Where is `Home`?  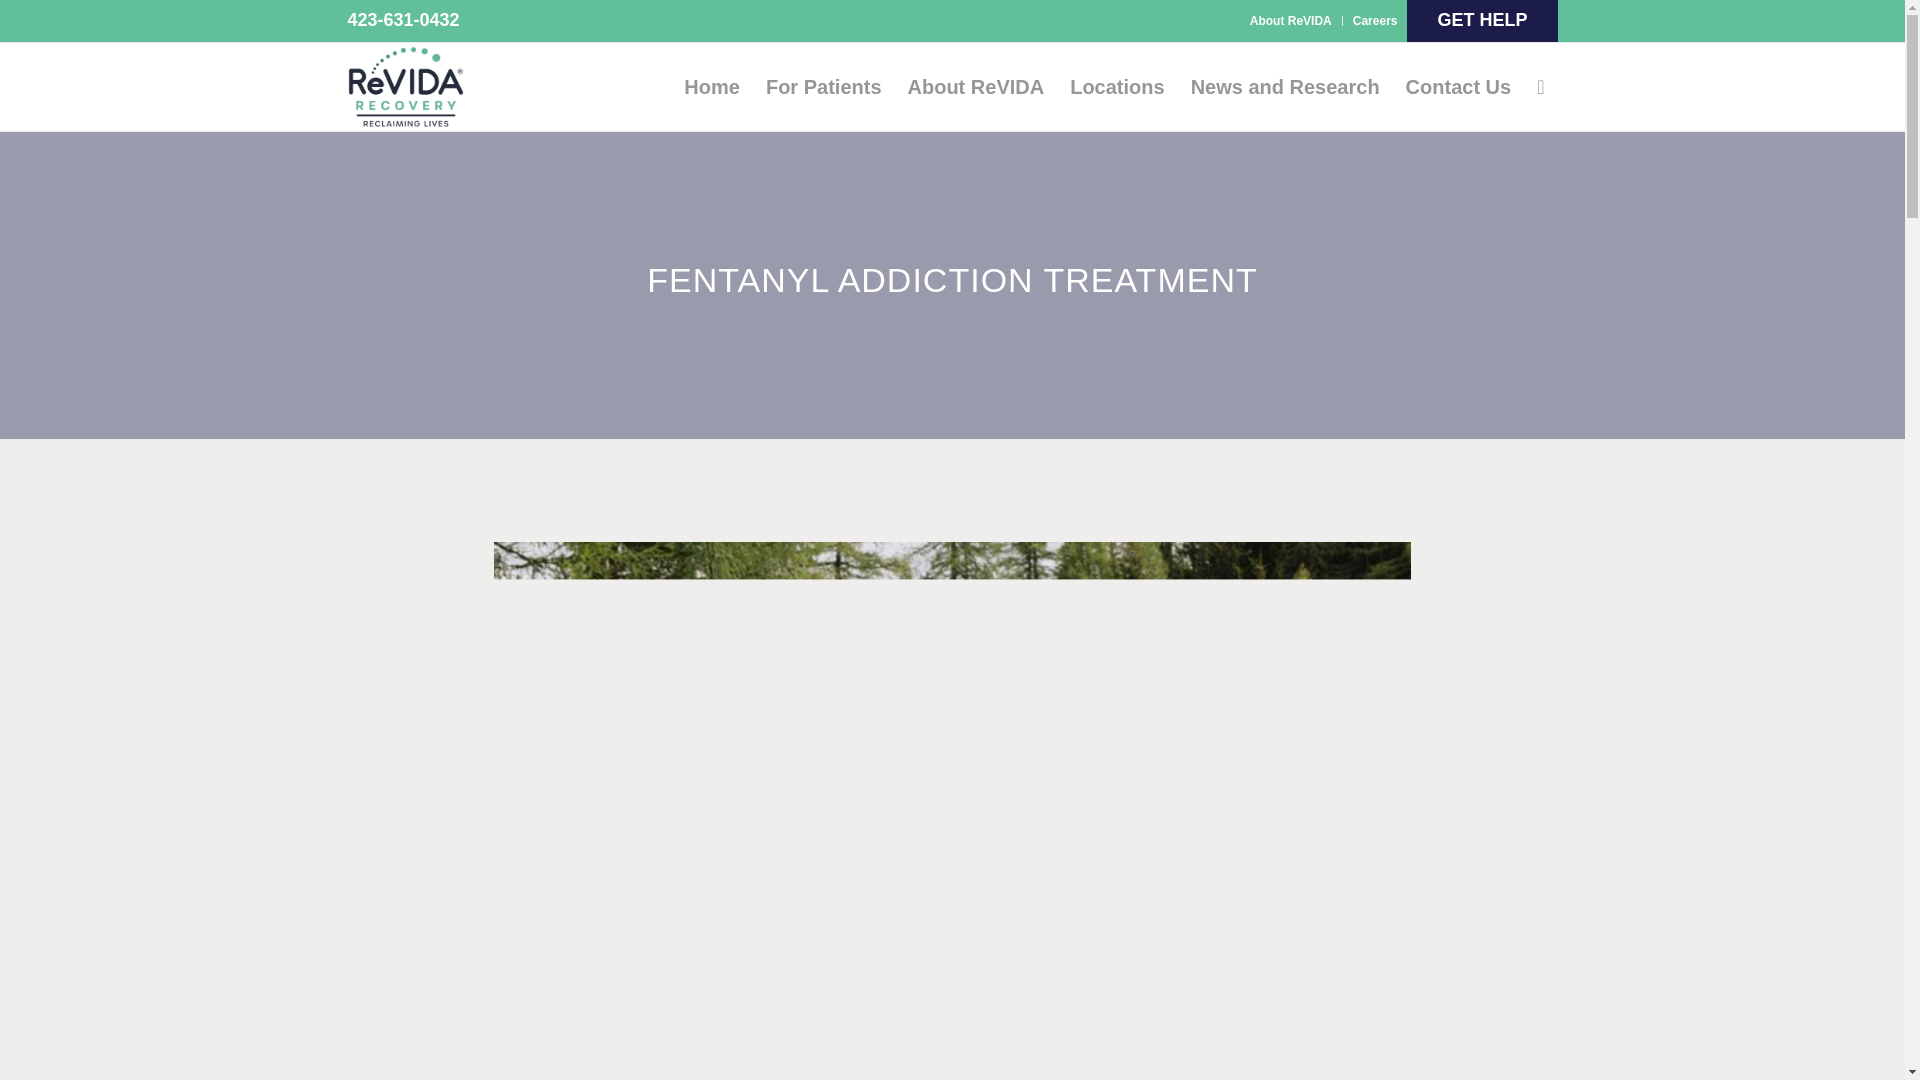 Home is located at coordinates (711, 86).